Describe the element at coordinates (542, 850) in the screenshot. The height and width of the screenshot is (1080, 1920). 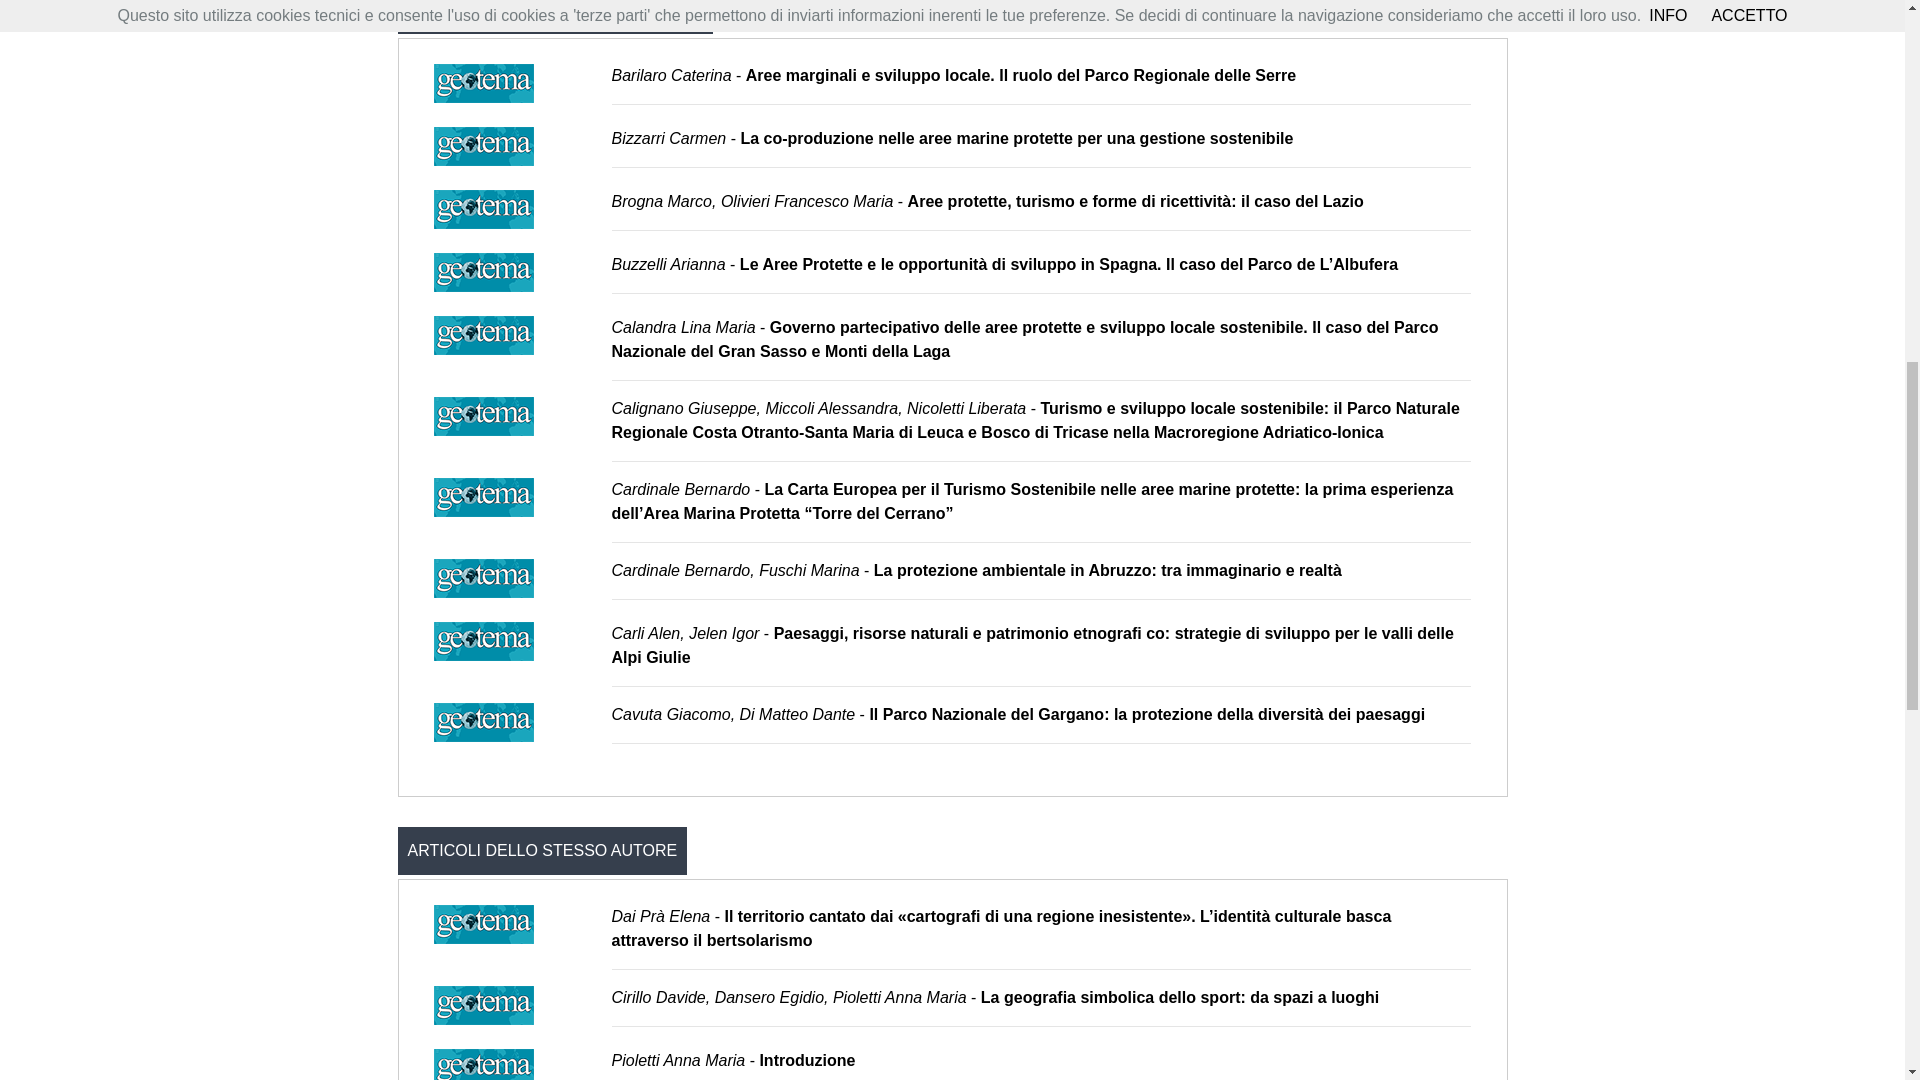
I see `ARTICOLI DELLO STESSO AUTORE` at that location.